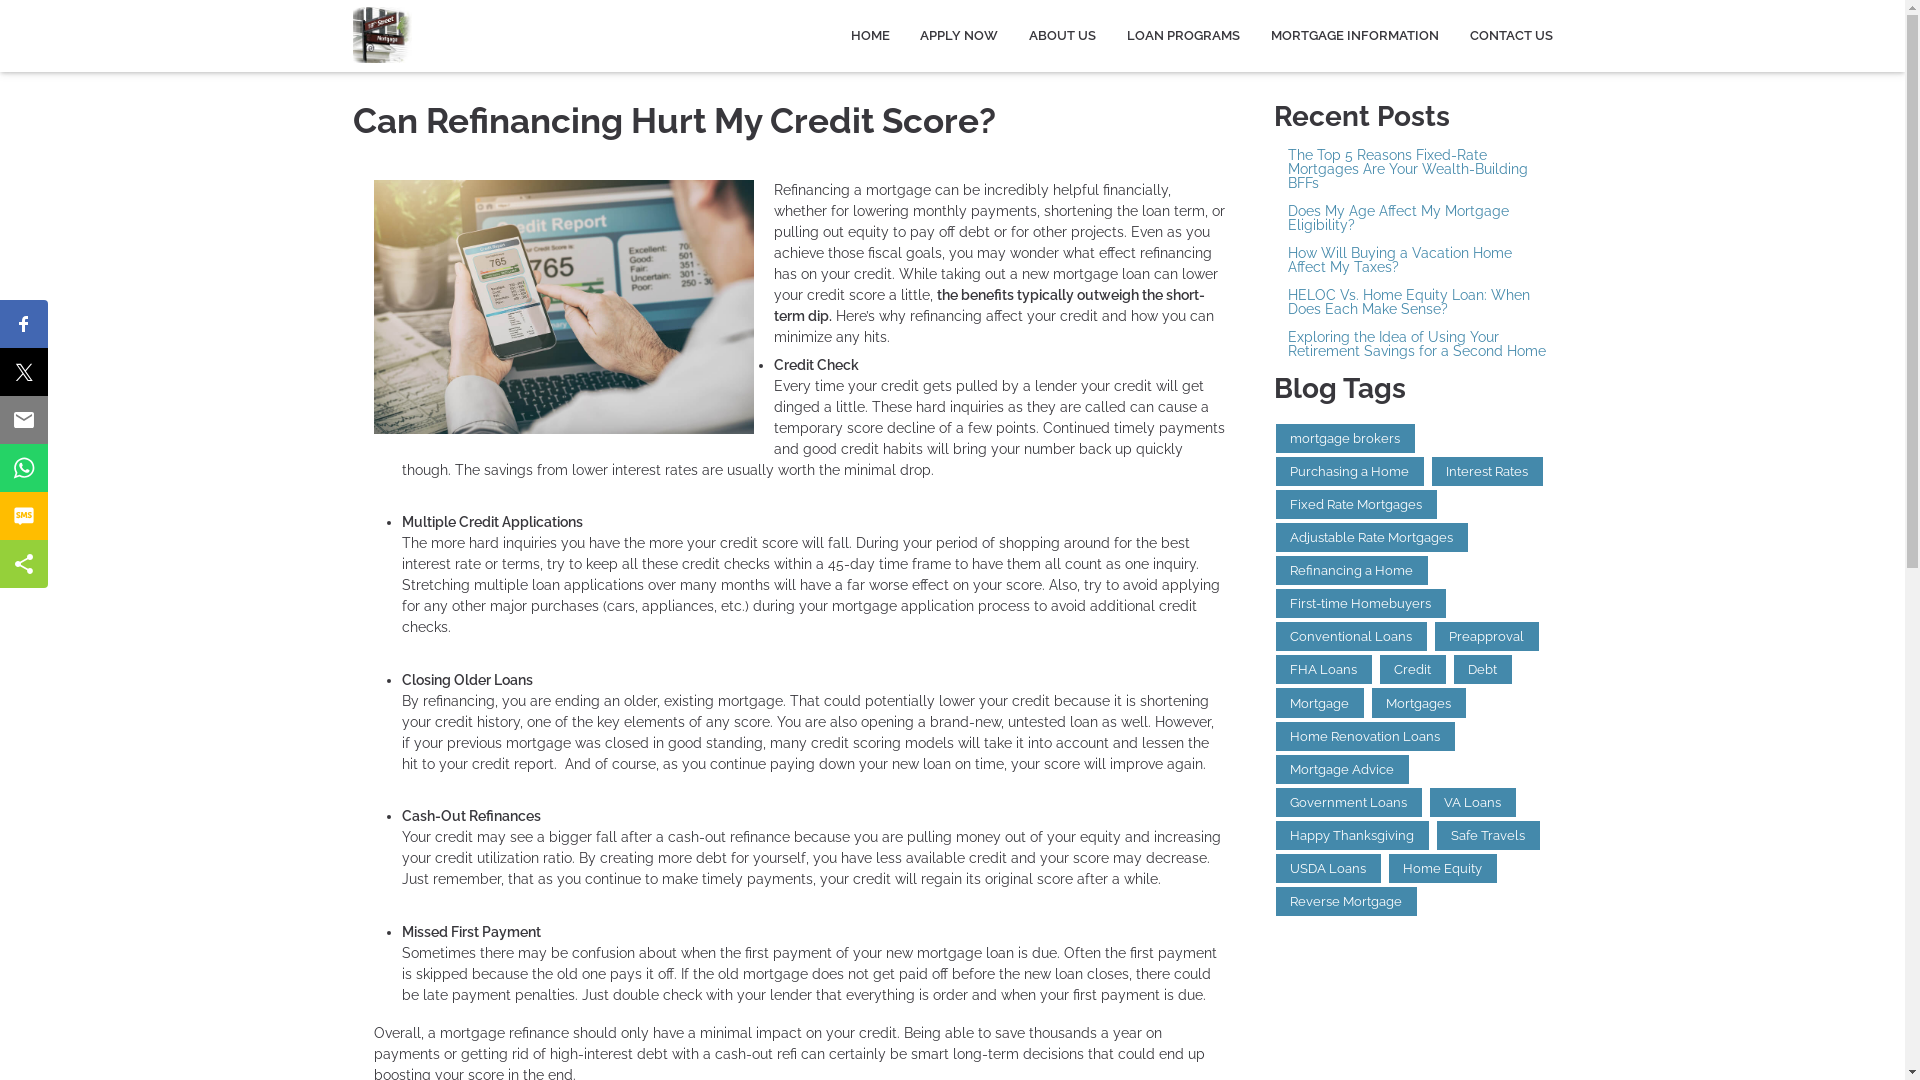 This screenshot has width=1920, height=1080. What do you see at coordinates (1324, 670) in the screenshot?
I see `FHA Loans` at bounding box center [1324, 670].